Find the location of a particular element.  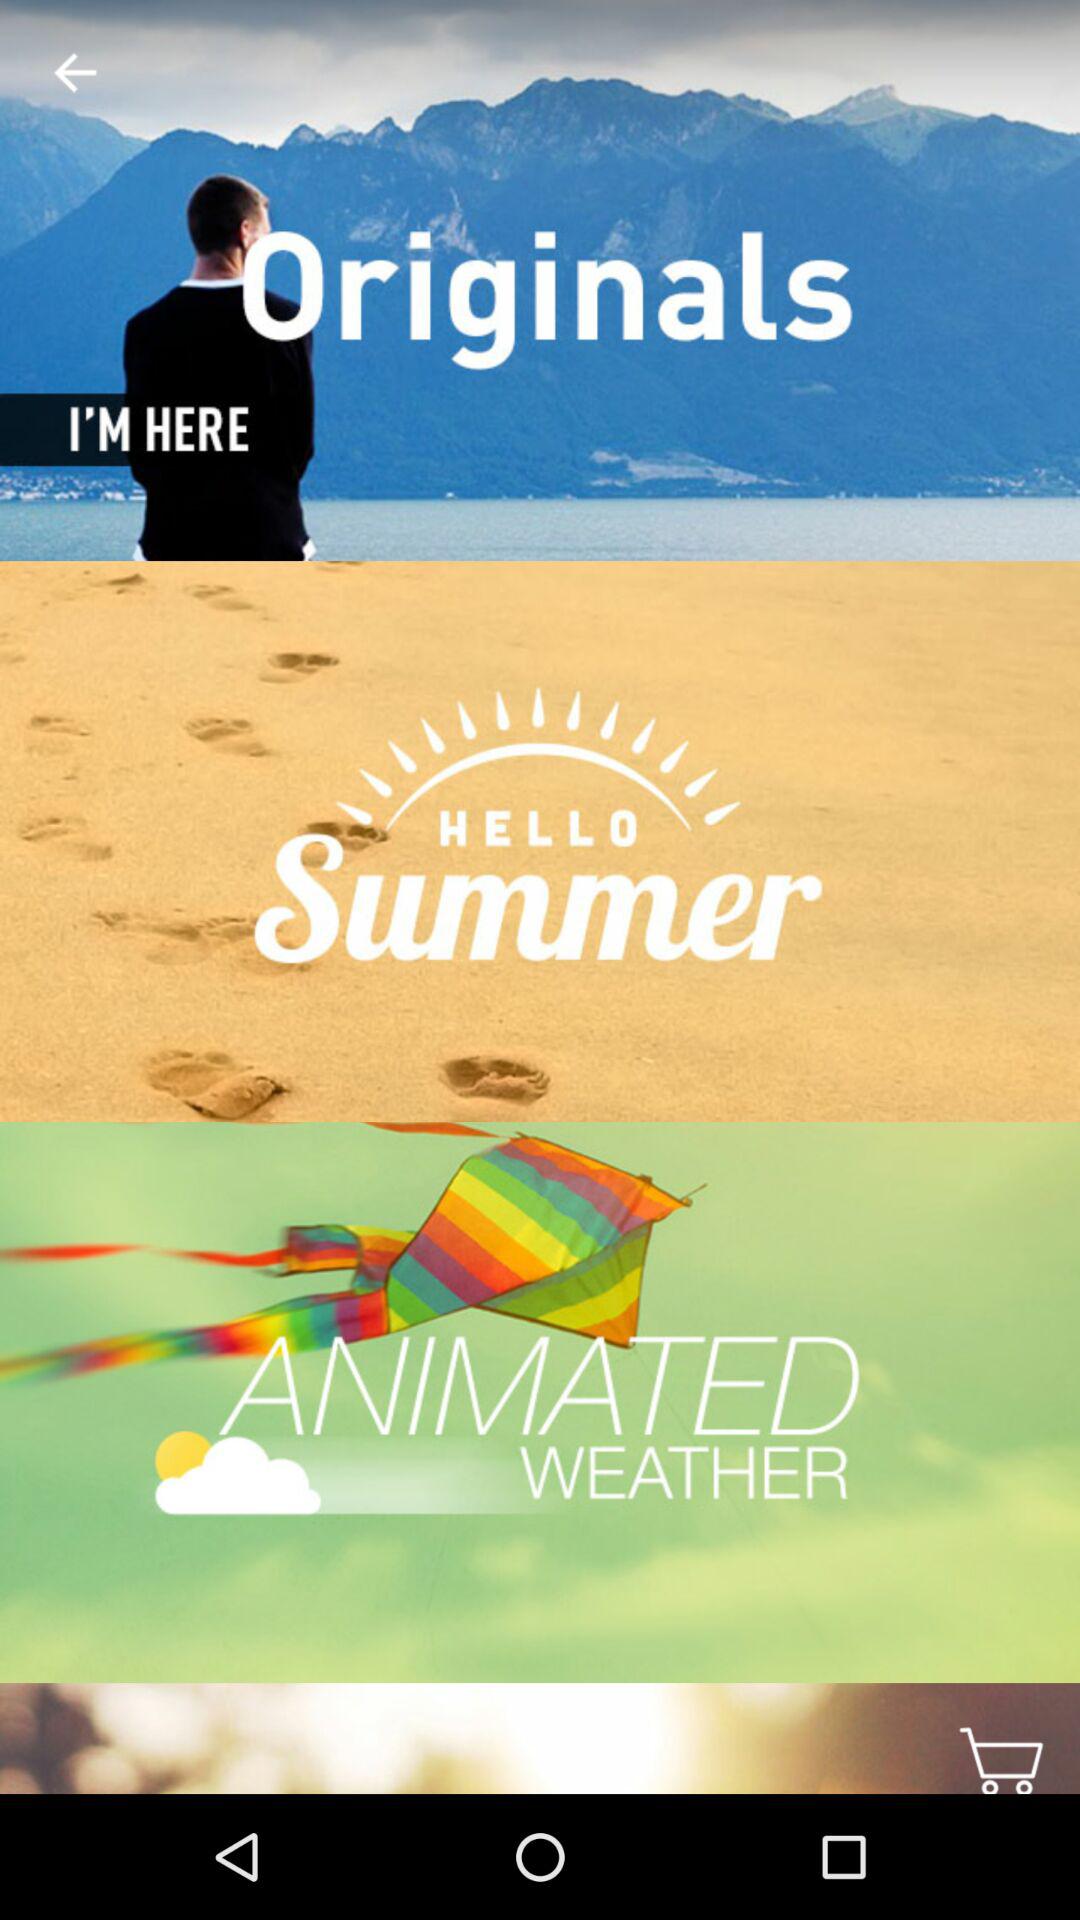

go back is located at coordinates (59, 74).